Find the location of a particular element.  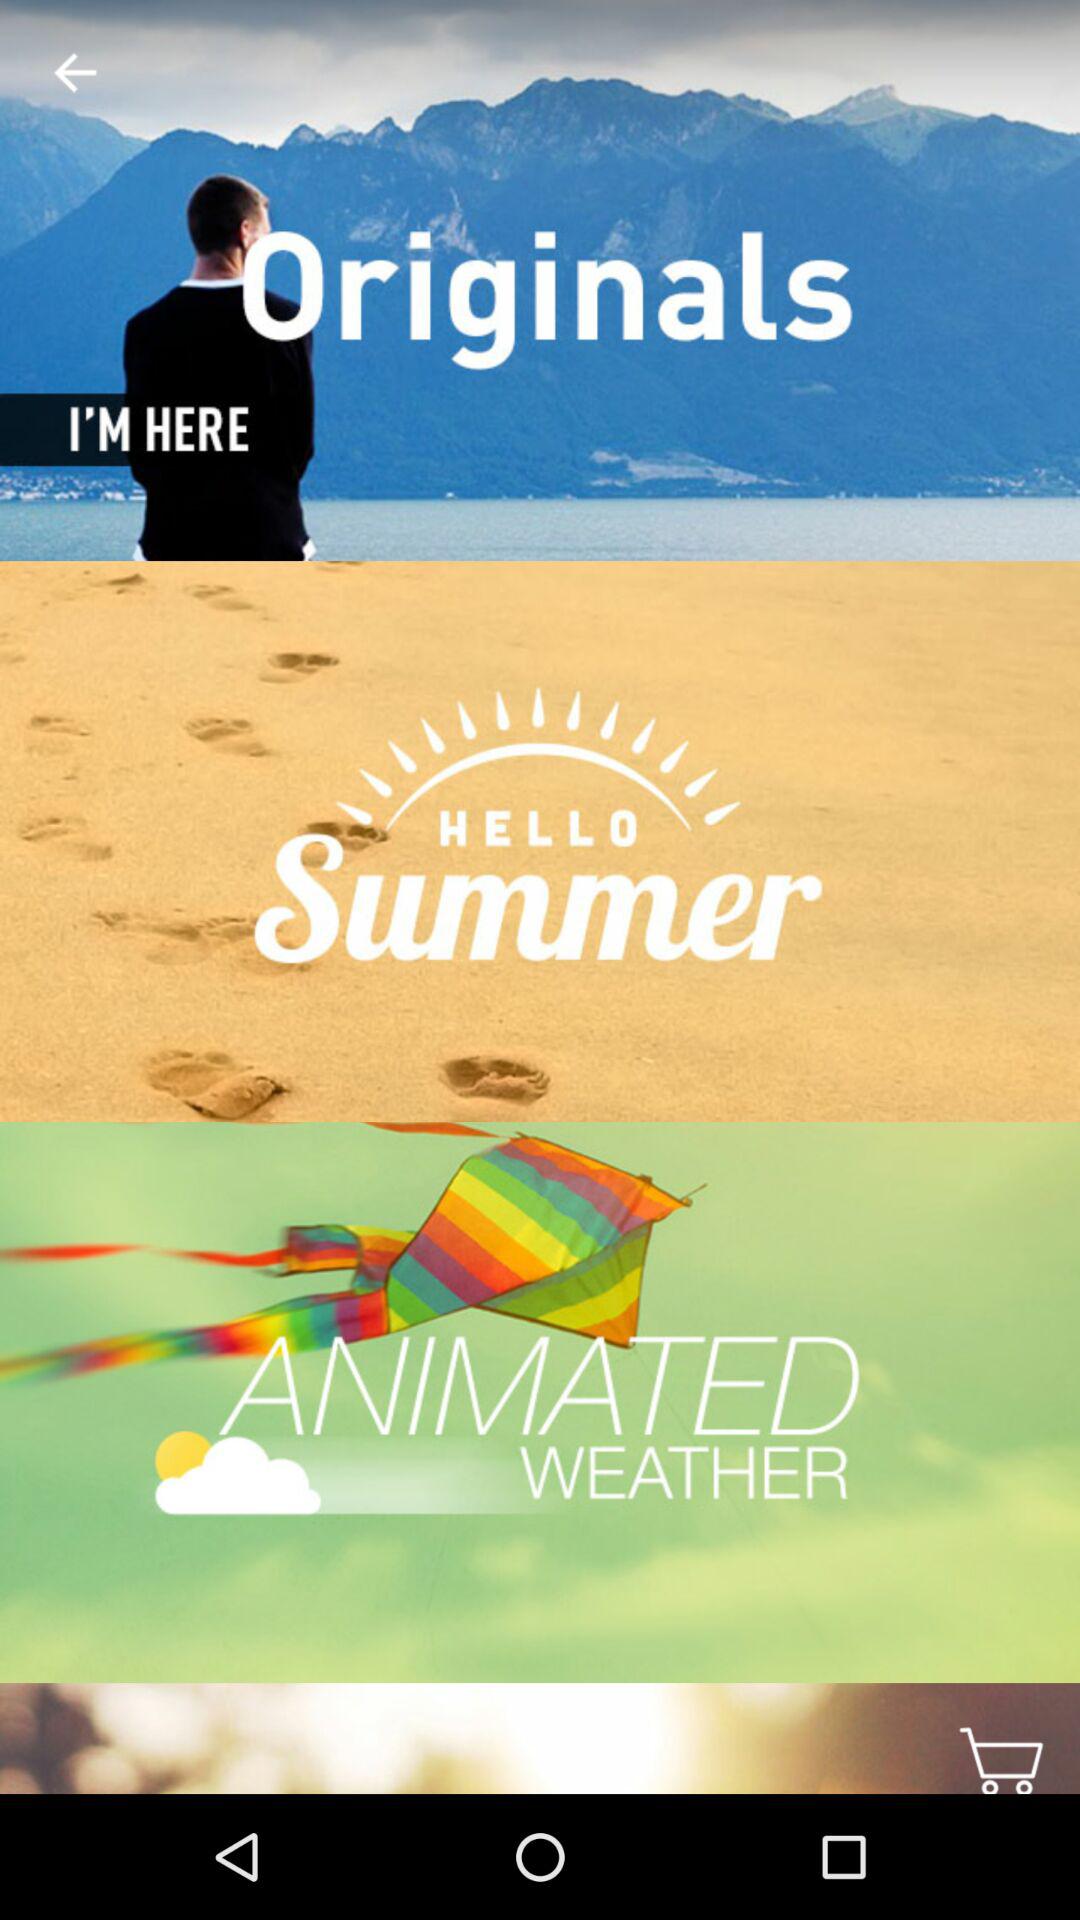

go back is located at coordinates (59, 74).